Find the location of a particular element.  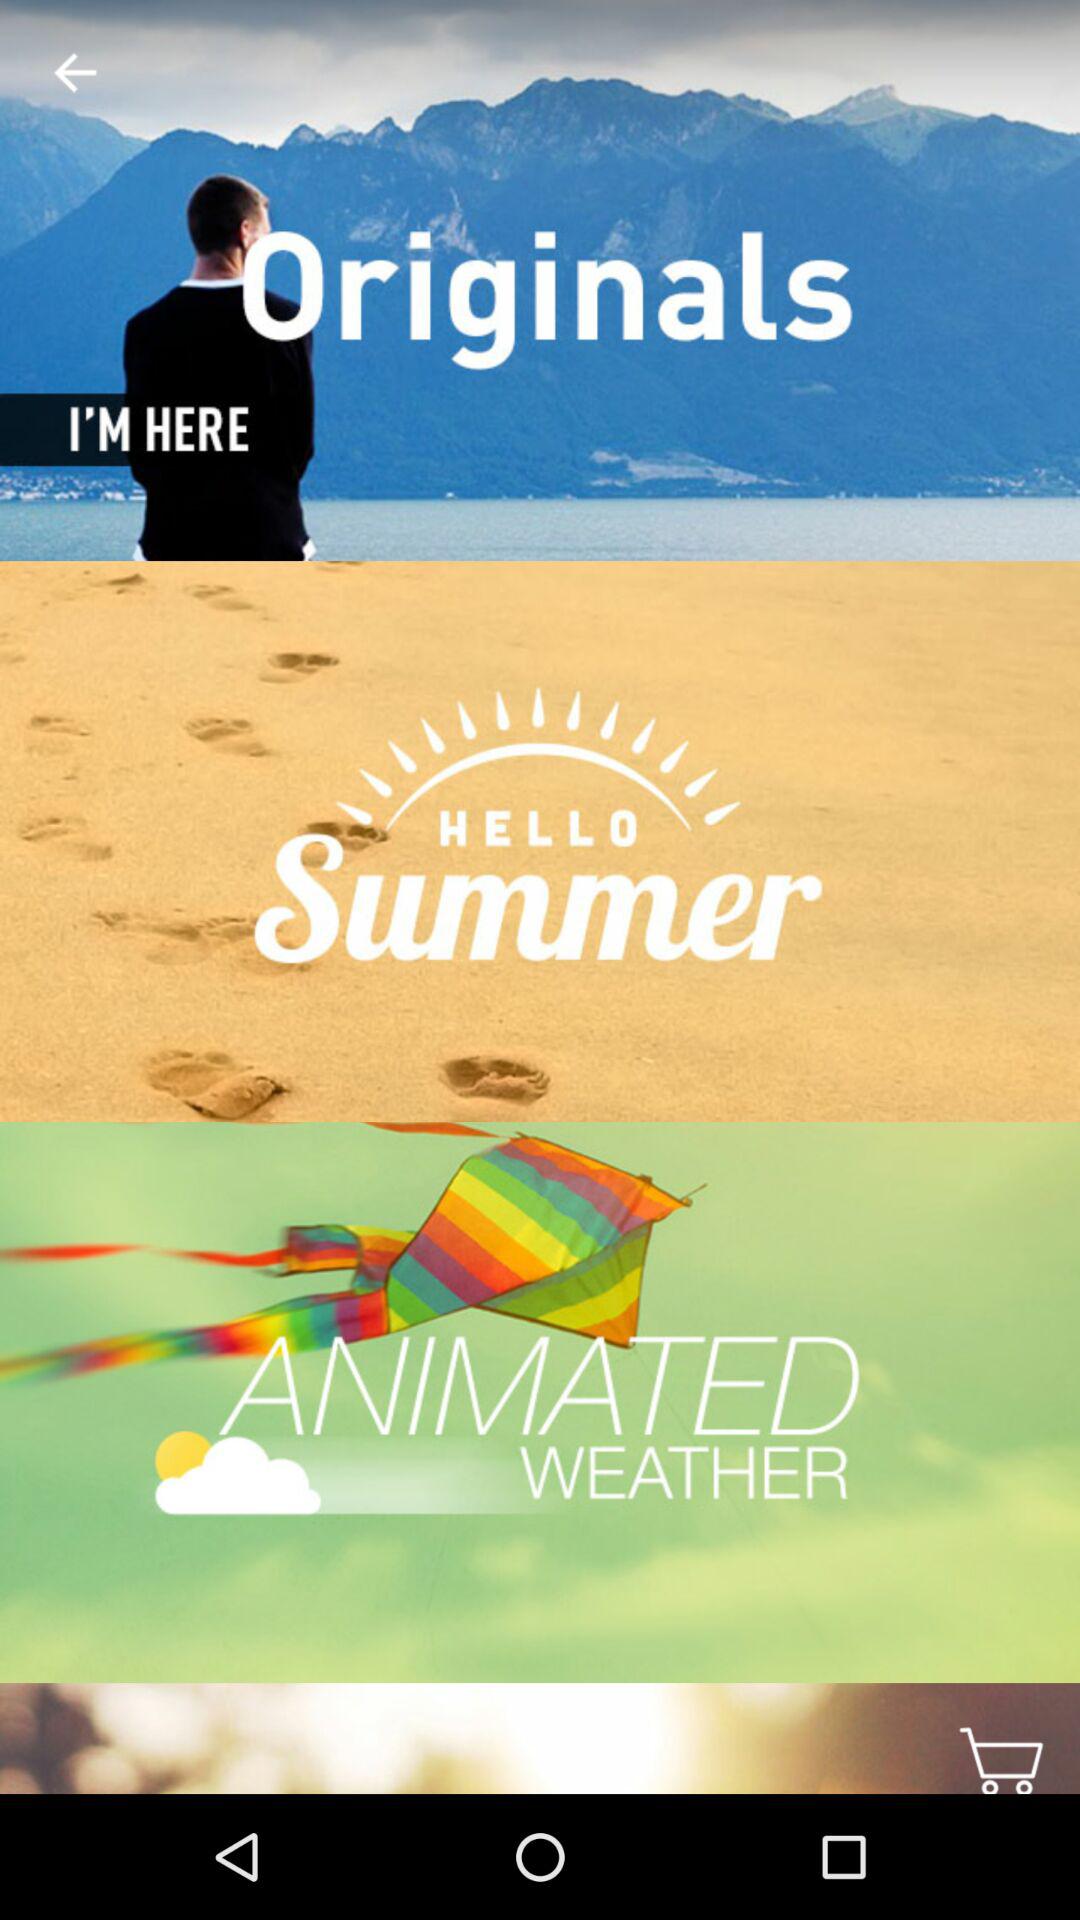

go back is located at coordinates (59, 74).